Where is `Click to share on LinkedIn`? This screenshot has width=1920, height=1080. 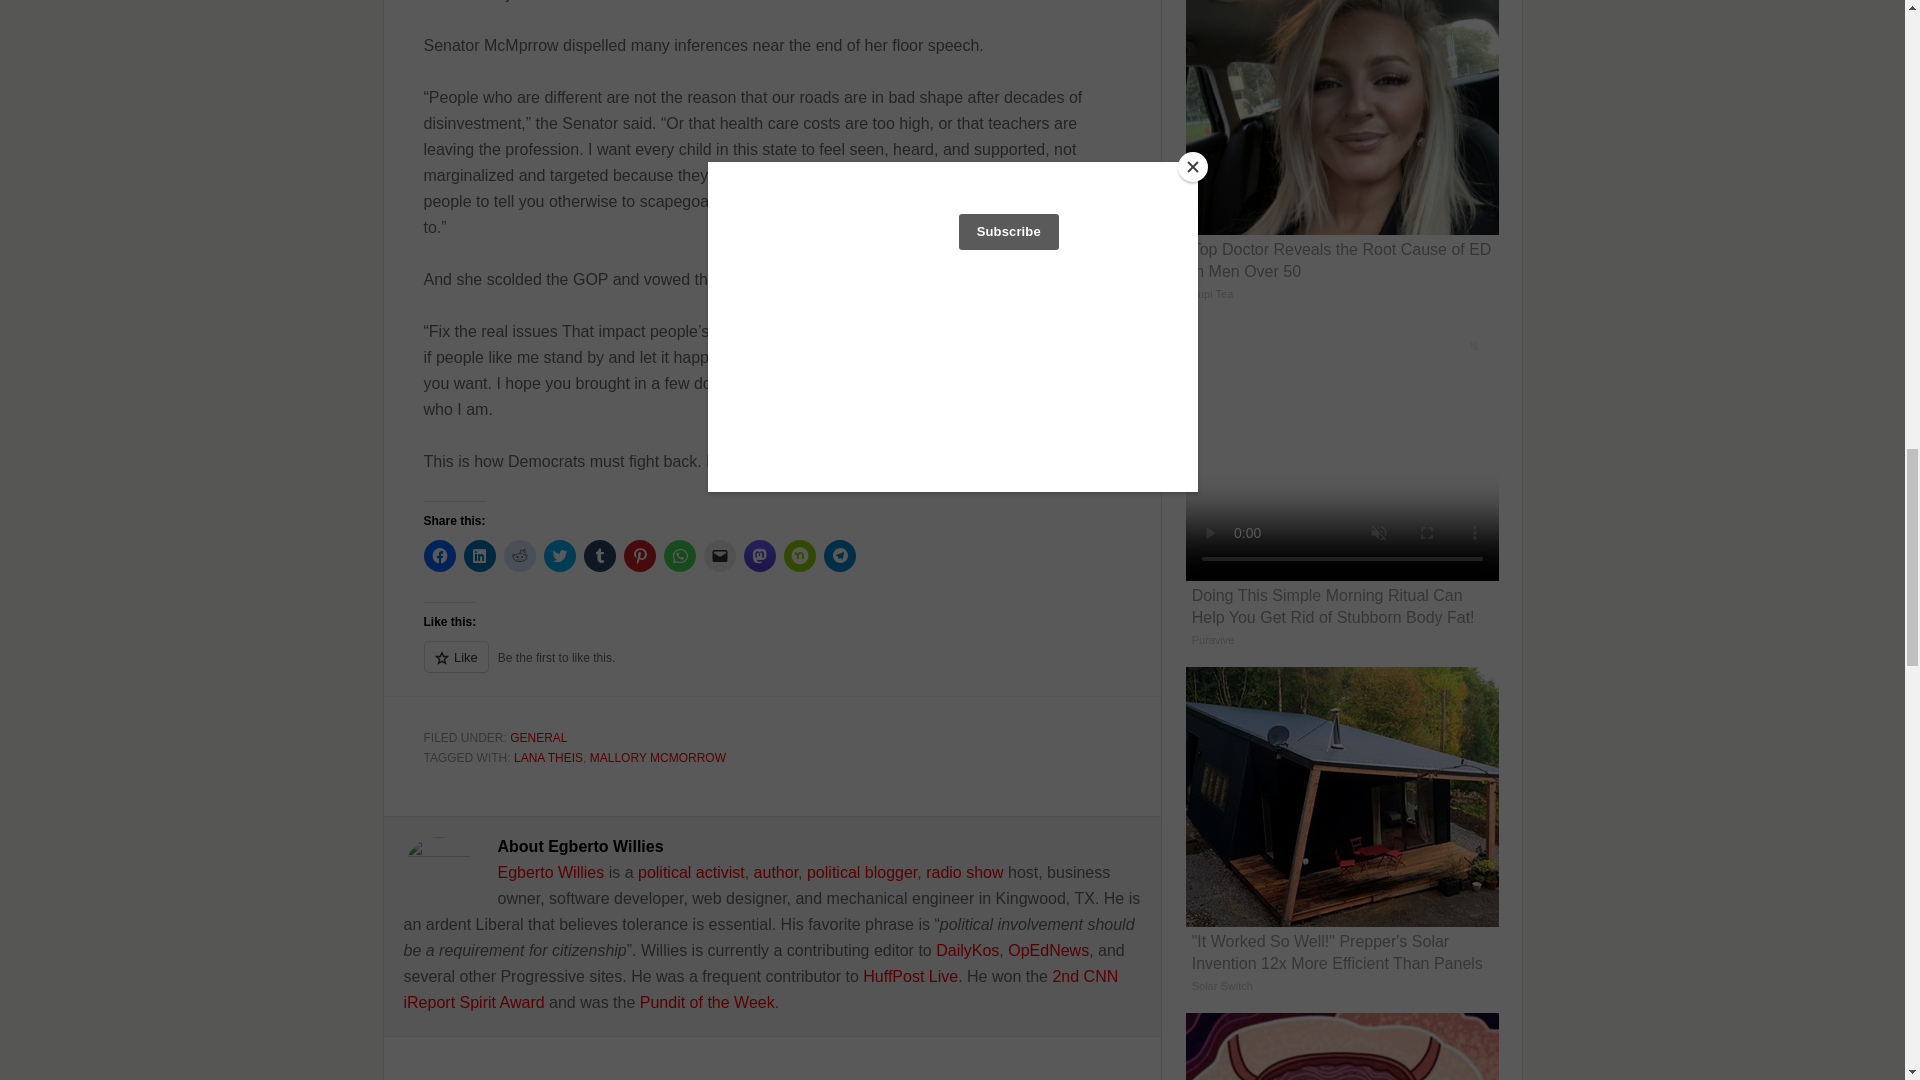 Click to share on LinkedIn is located at coordinates (480, 556).